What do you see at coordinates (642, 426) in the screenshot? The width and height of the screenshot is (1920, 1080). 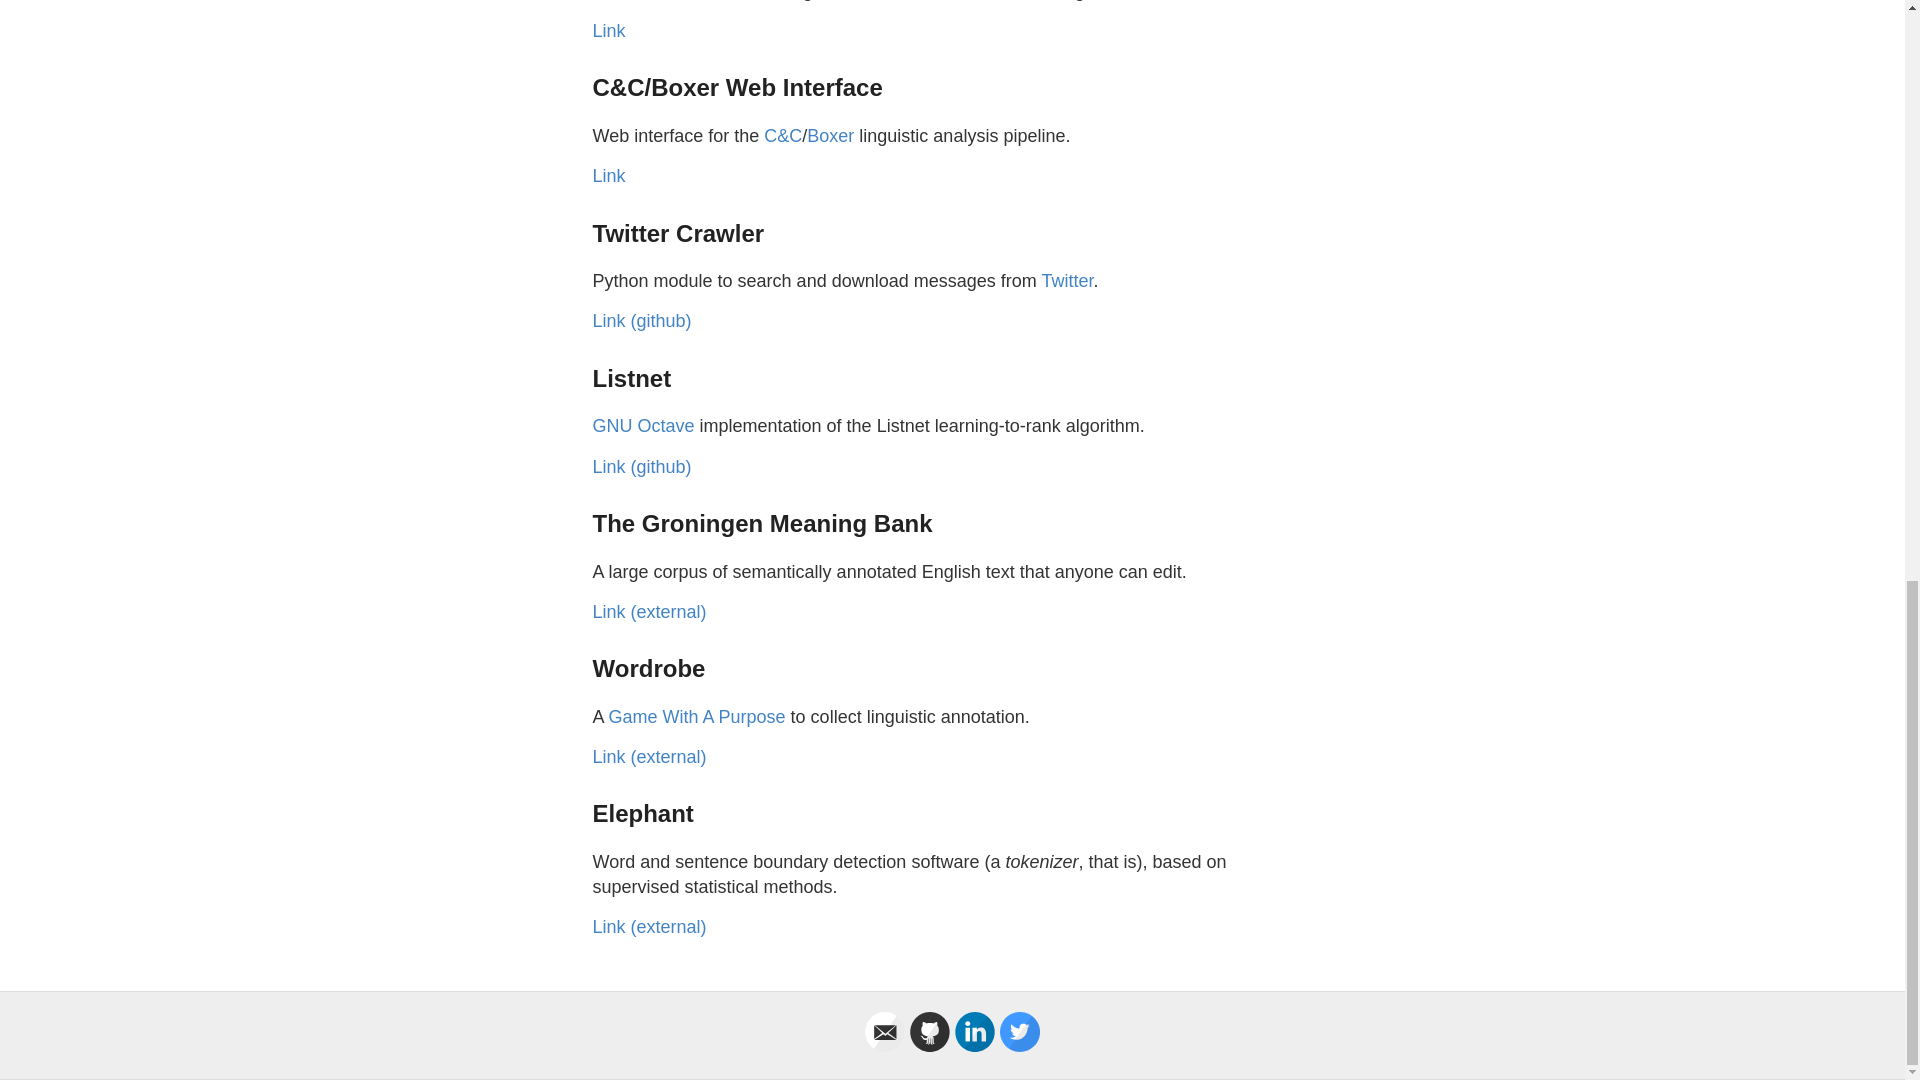 I see `GNU Octave` at bounding box center [642, 426].